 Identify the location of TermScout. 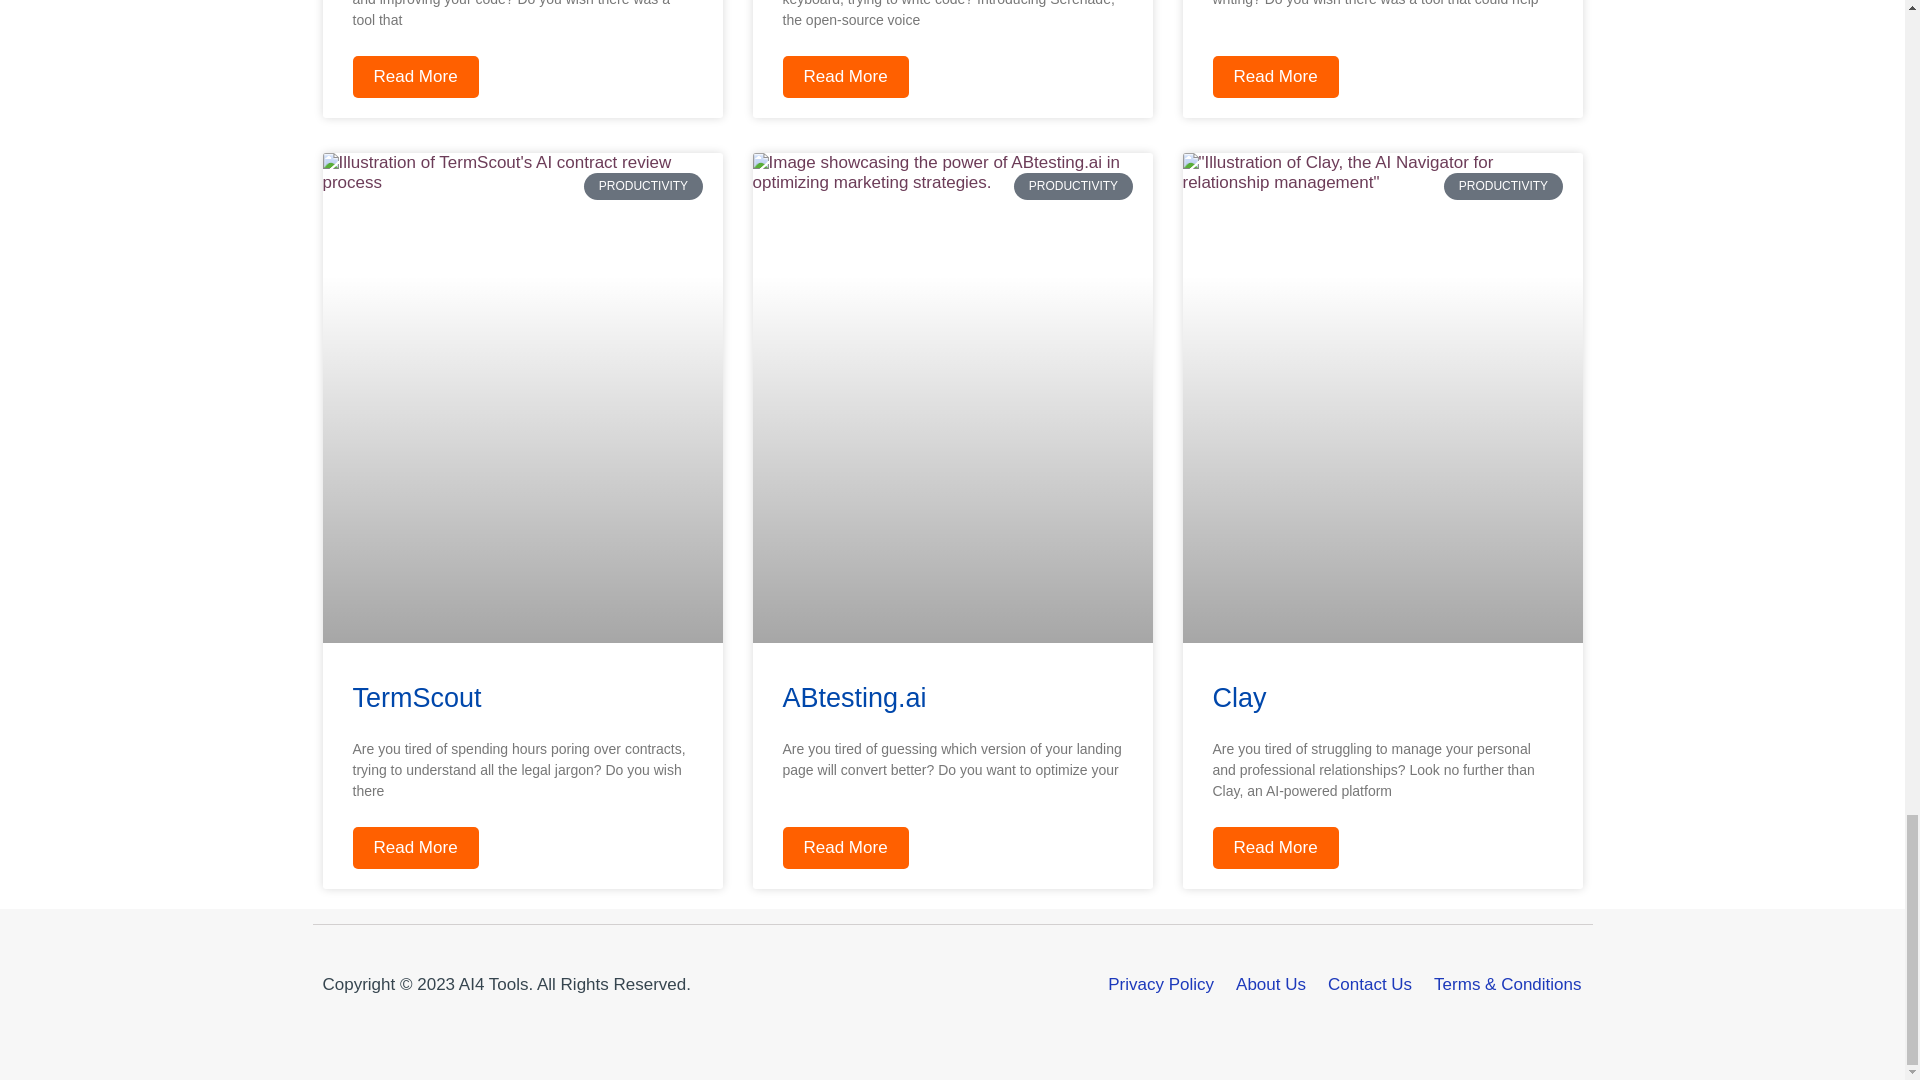
(416, 697).